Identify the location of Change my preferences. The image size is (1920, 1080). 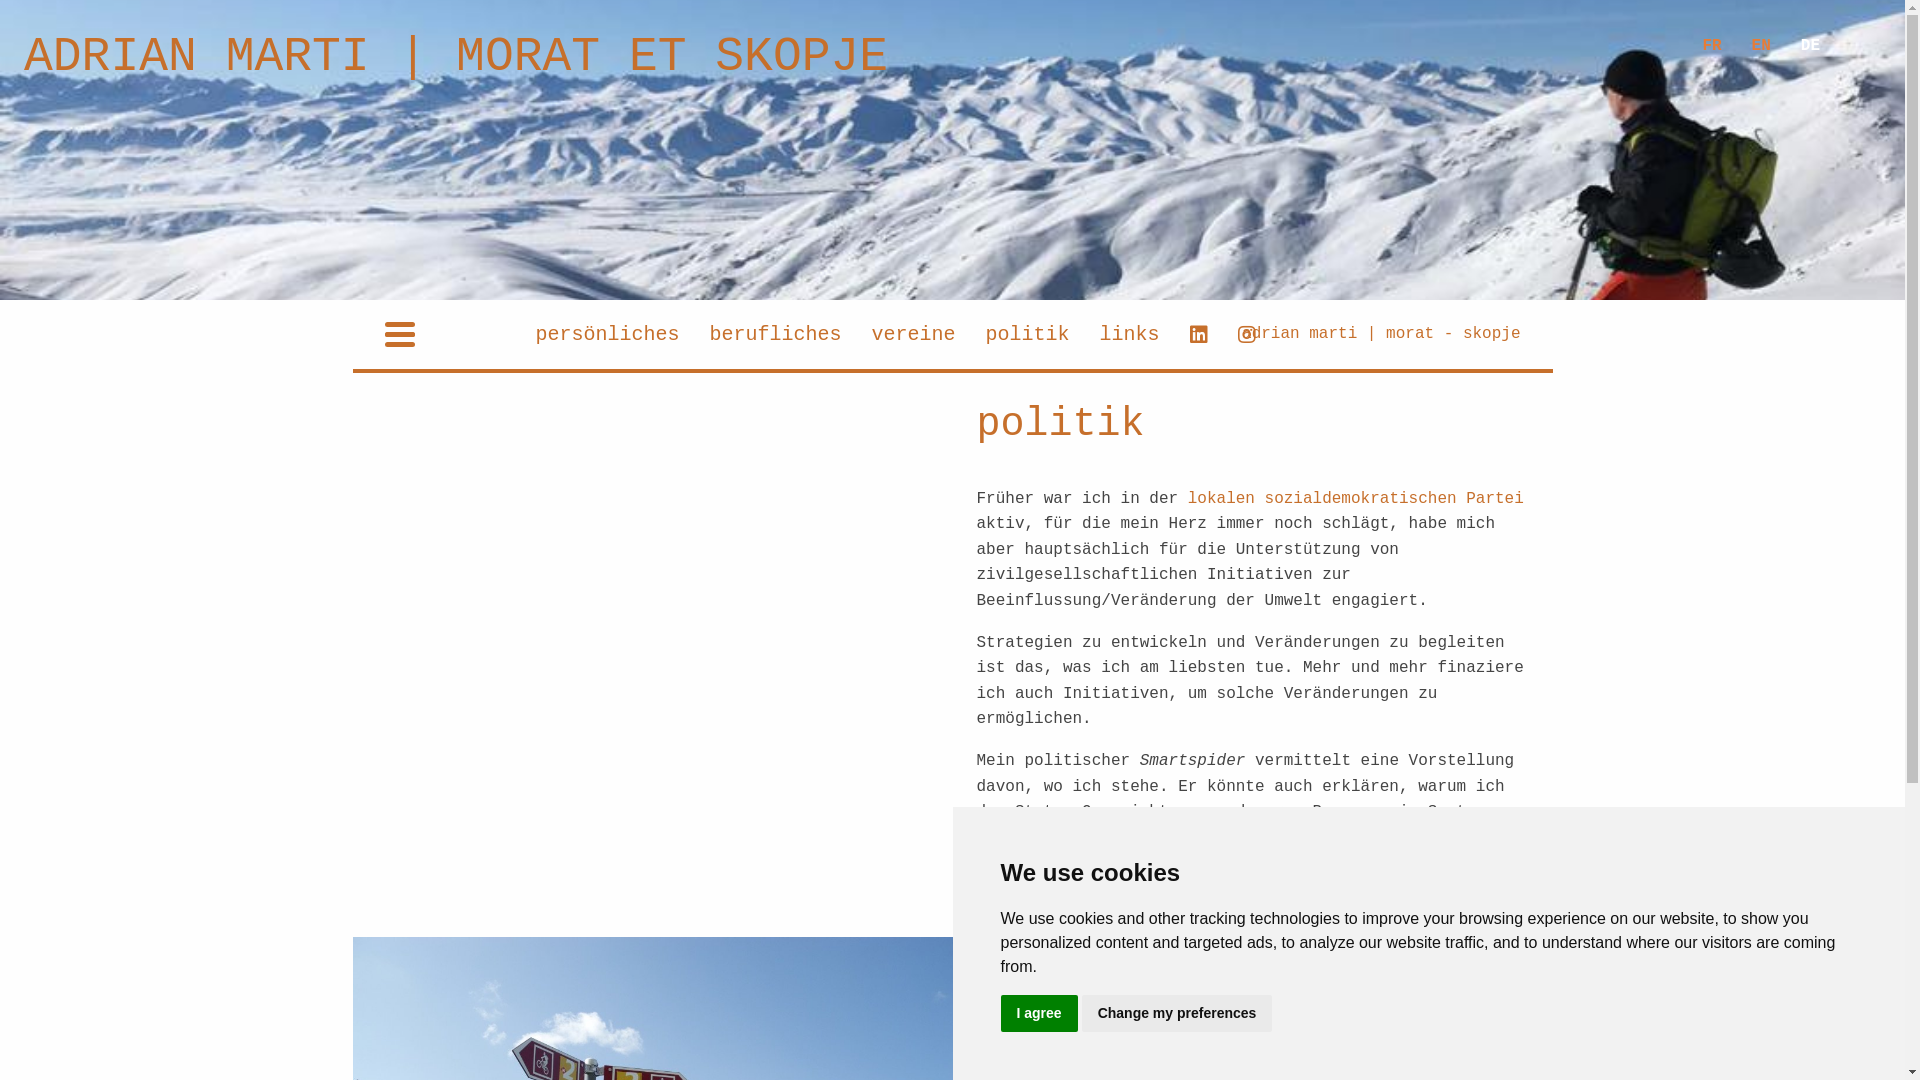
(1178, 1014).